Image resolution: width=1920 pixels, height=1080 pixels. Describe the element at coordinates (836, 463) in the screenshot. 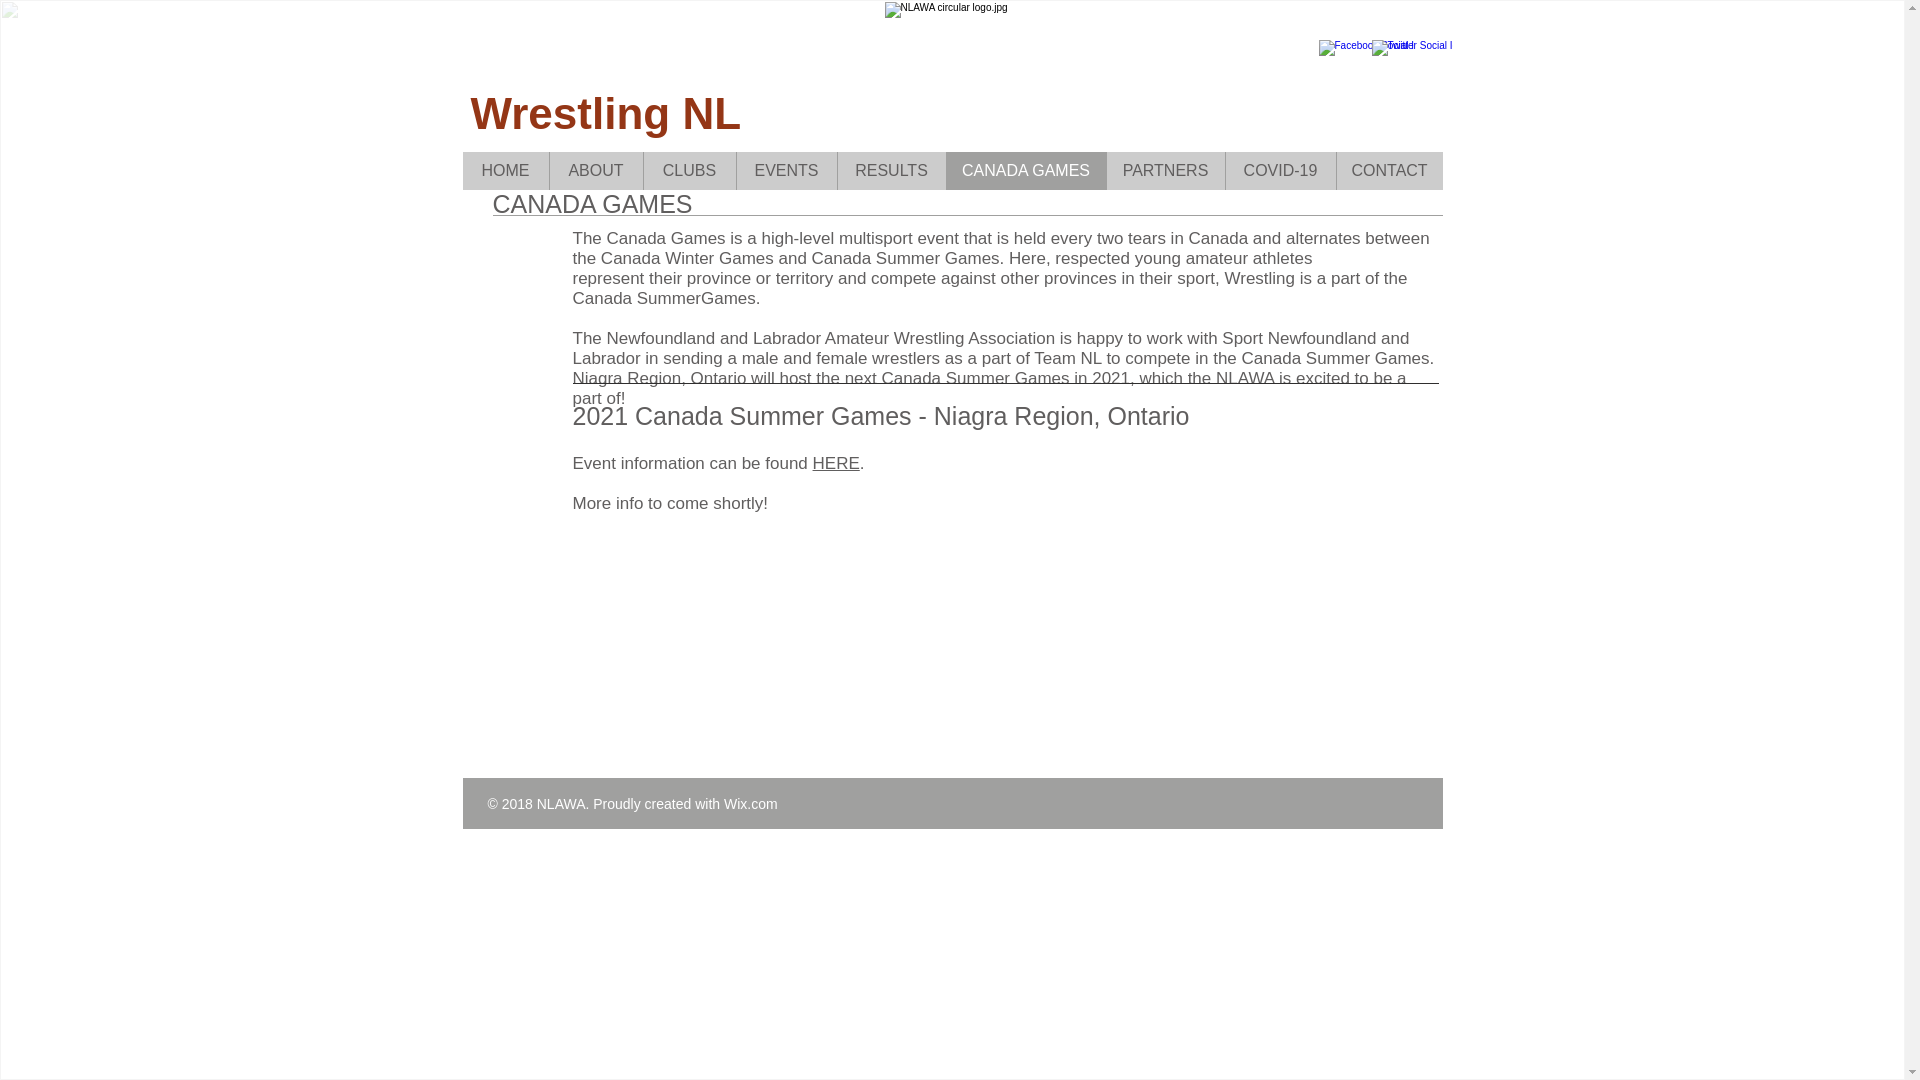

I see `HERE` at that location.